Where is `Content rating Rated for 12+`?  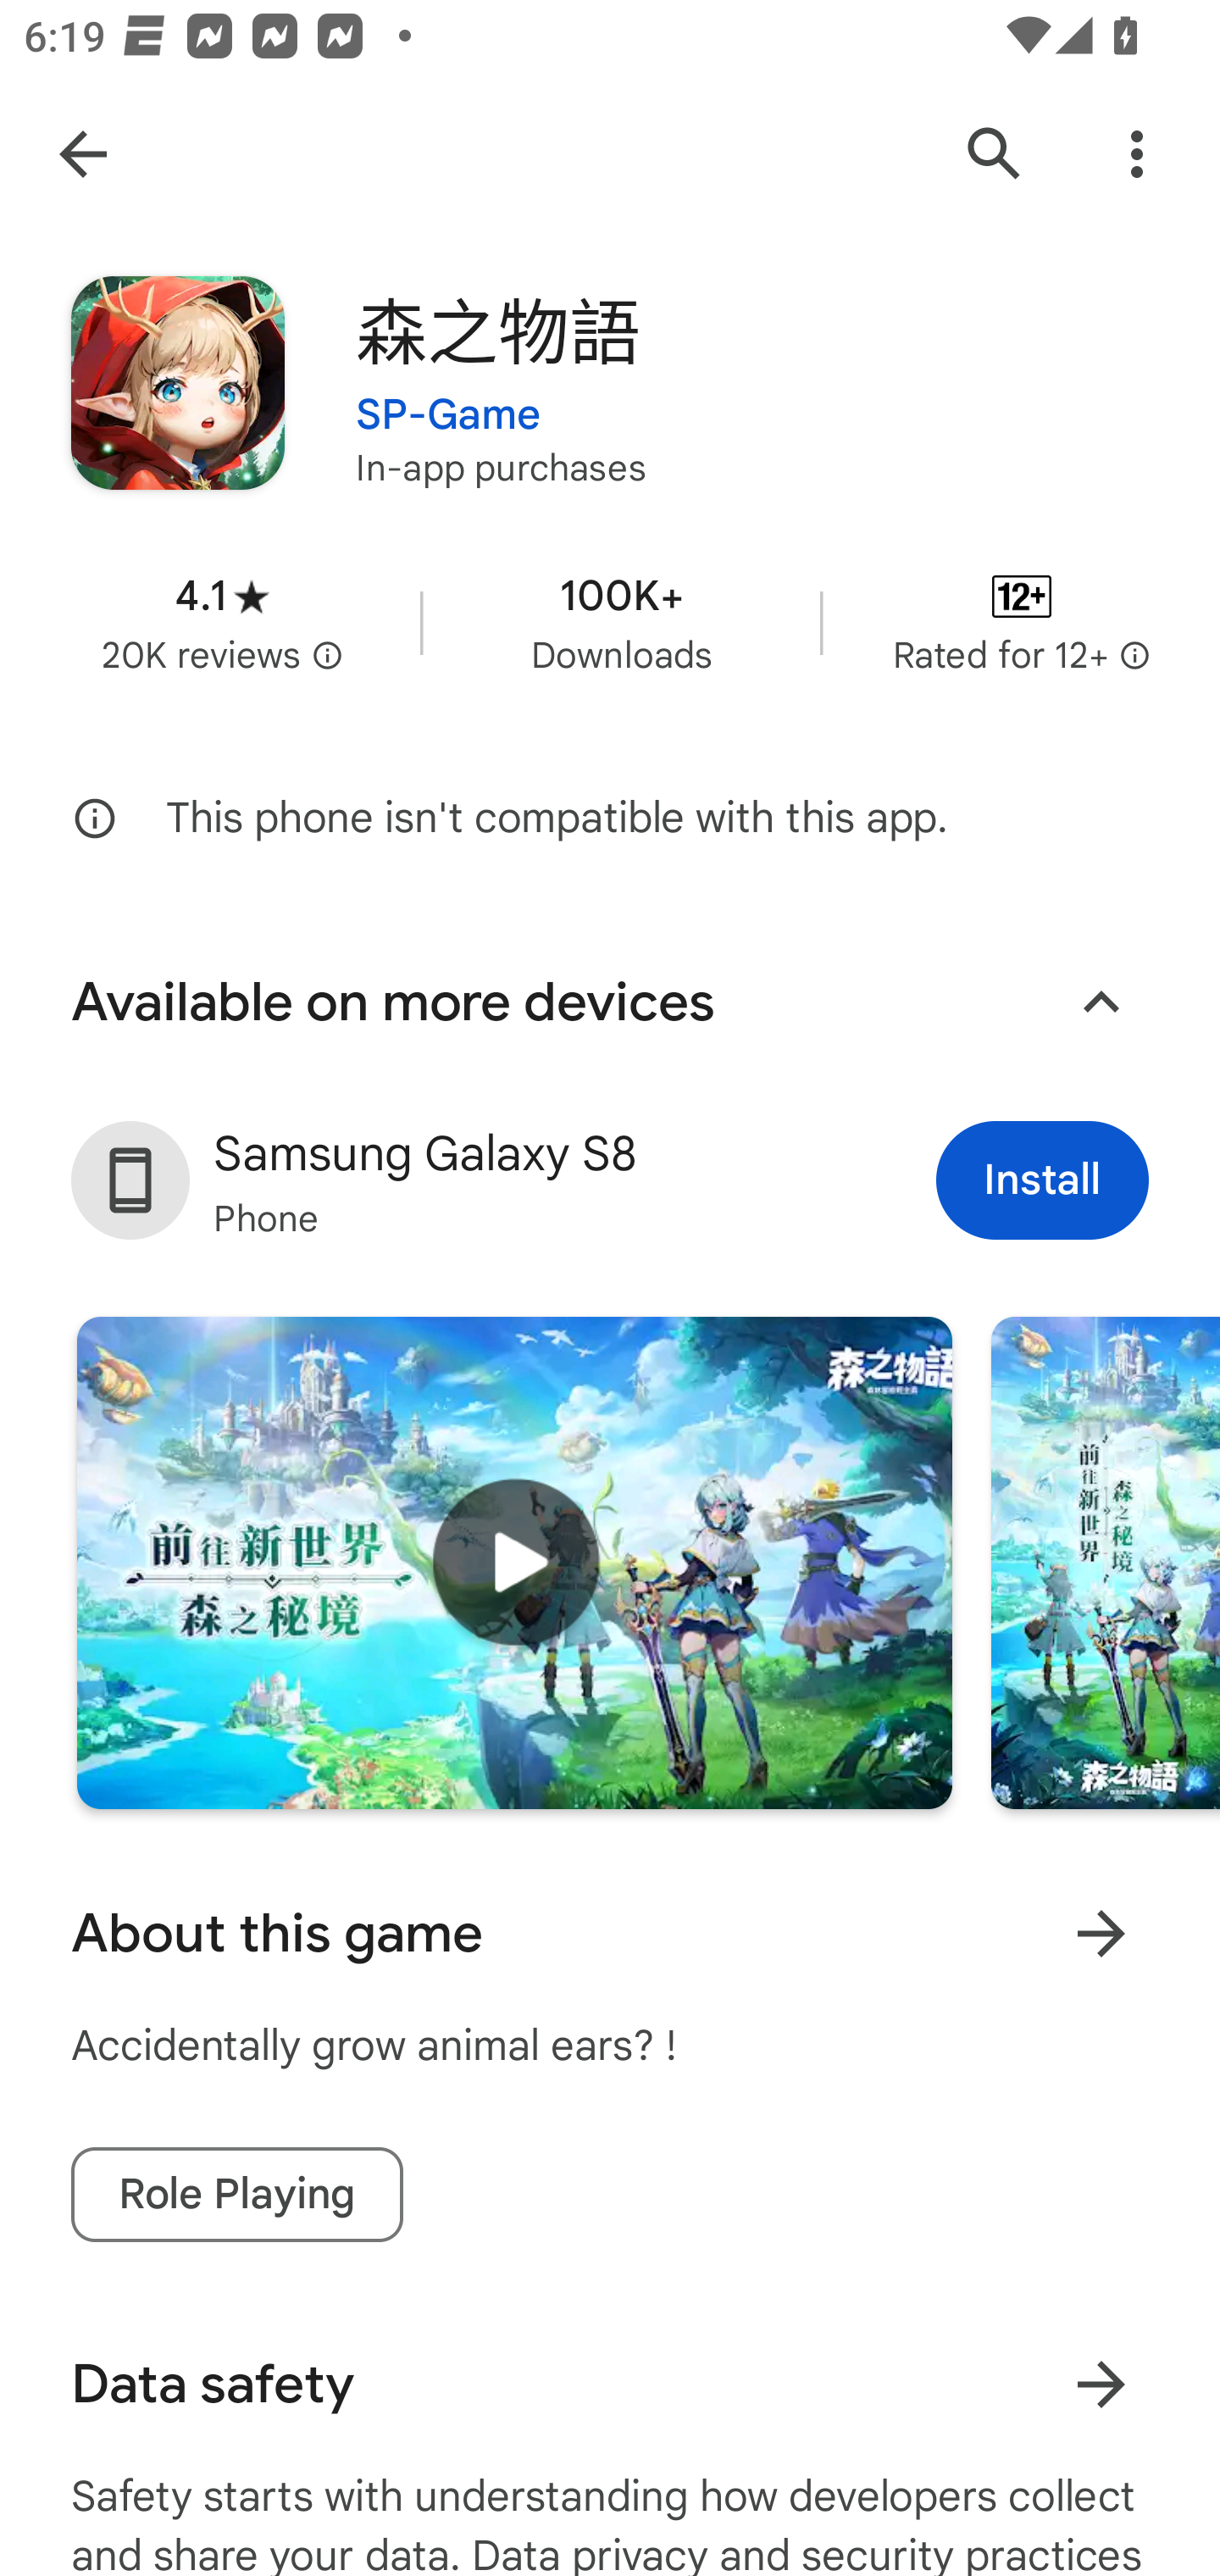
Content rating Rated for 12+ is located at coordinates (1022, 624).